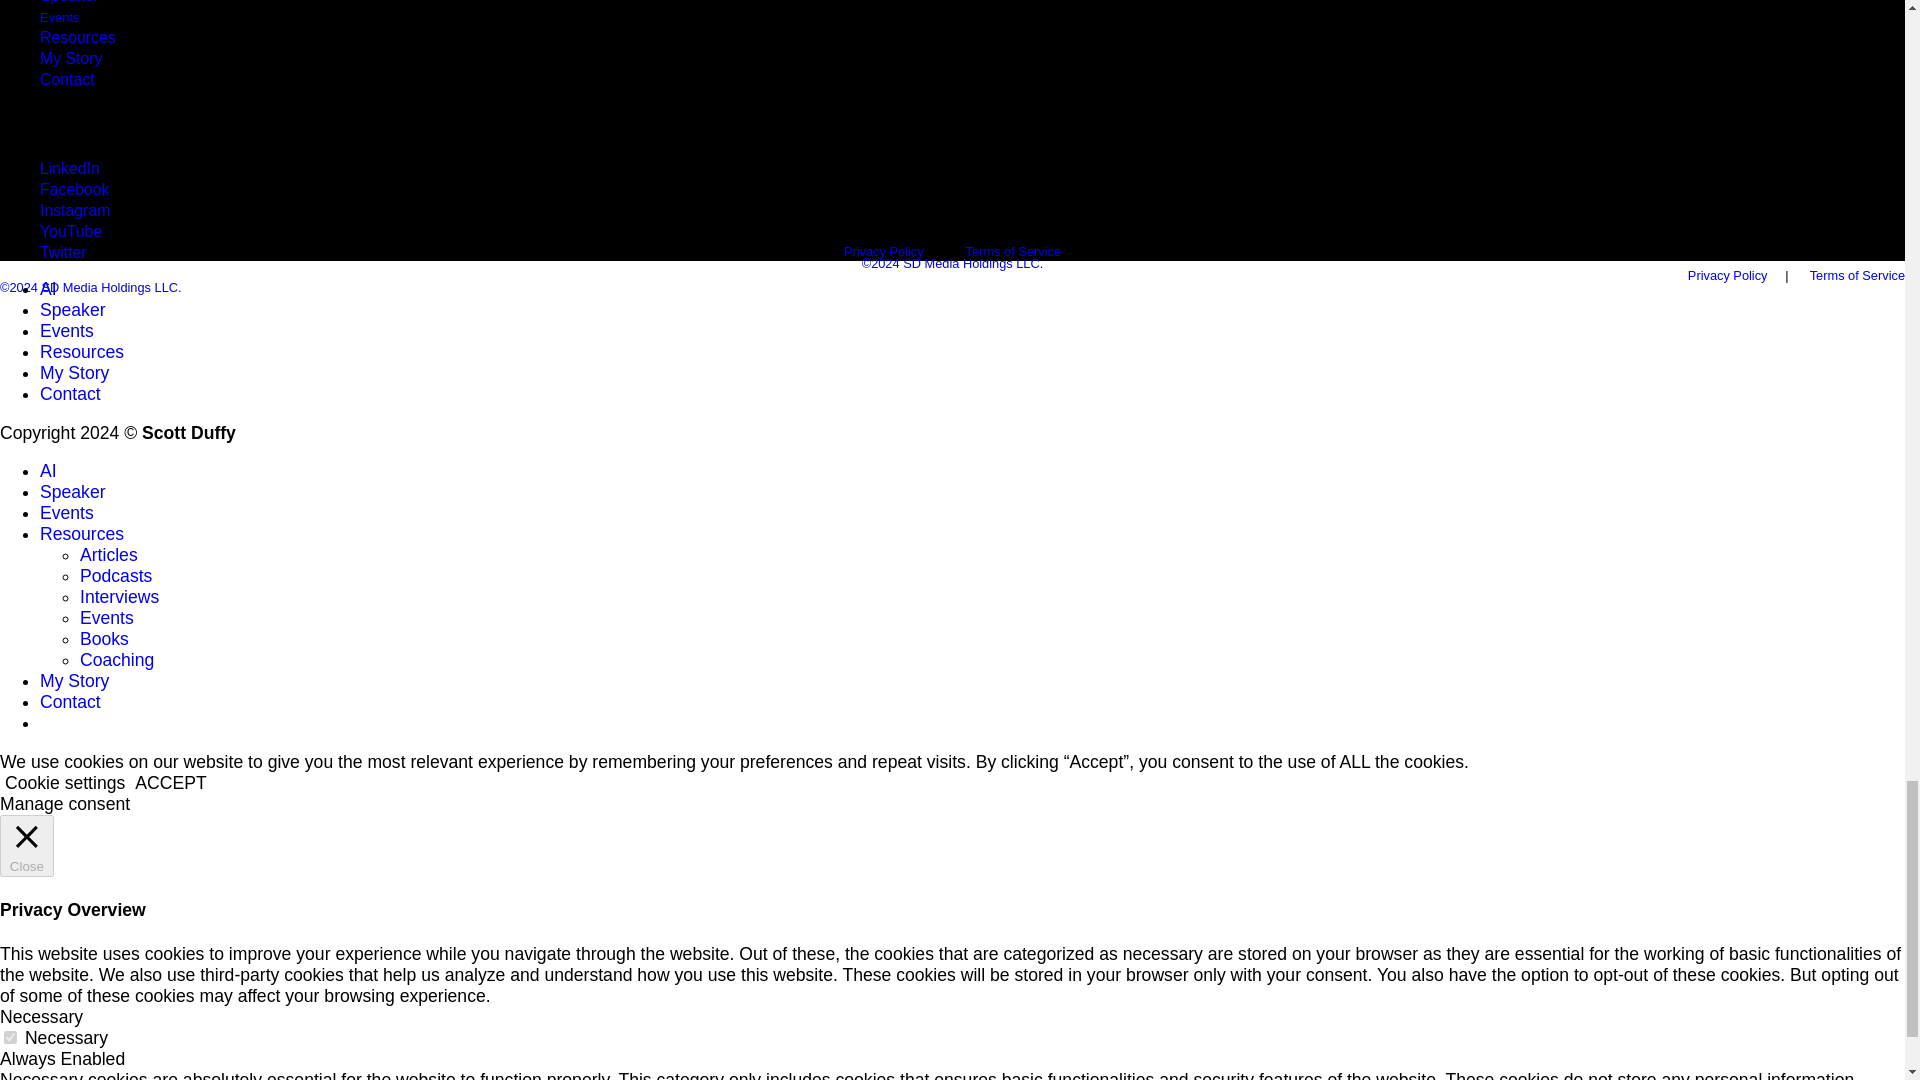  What do you see at coordinates (74, 210) in the screenshot?
I see `Instagram` at bounding box center [74, 210].